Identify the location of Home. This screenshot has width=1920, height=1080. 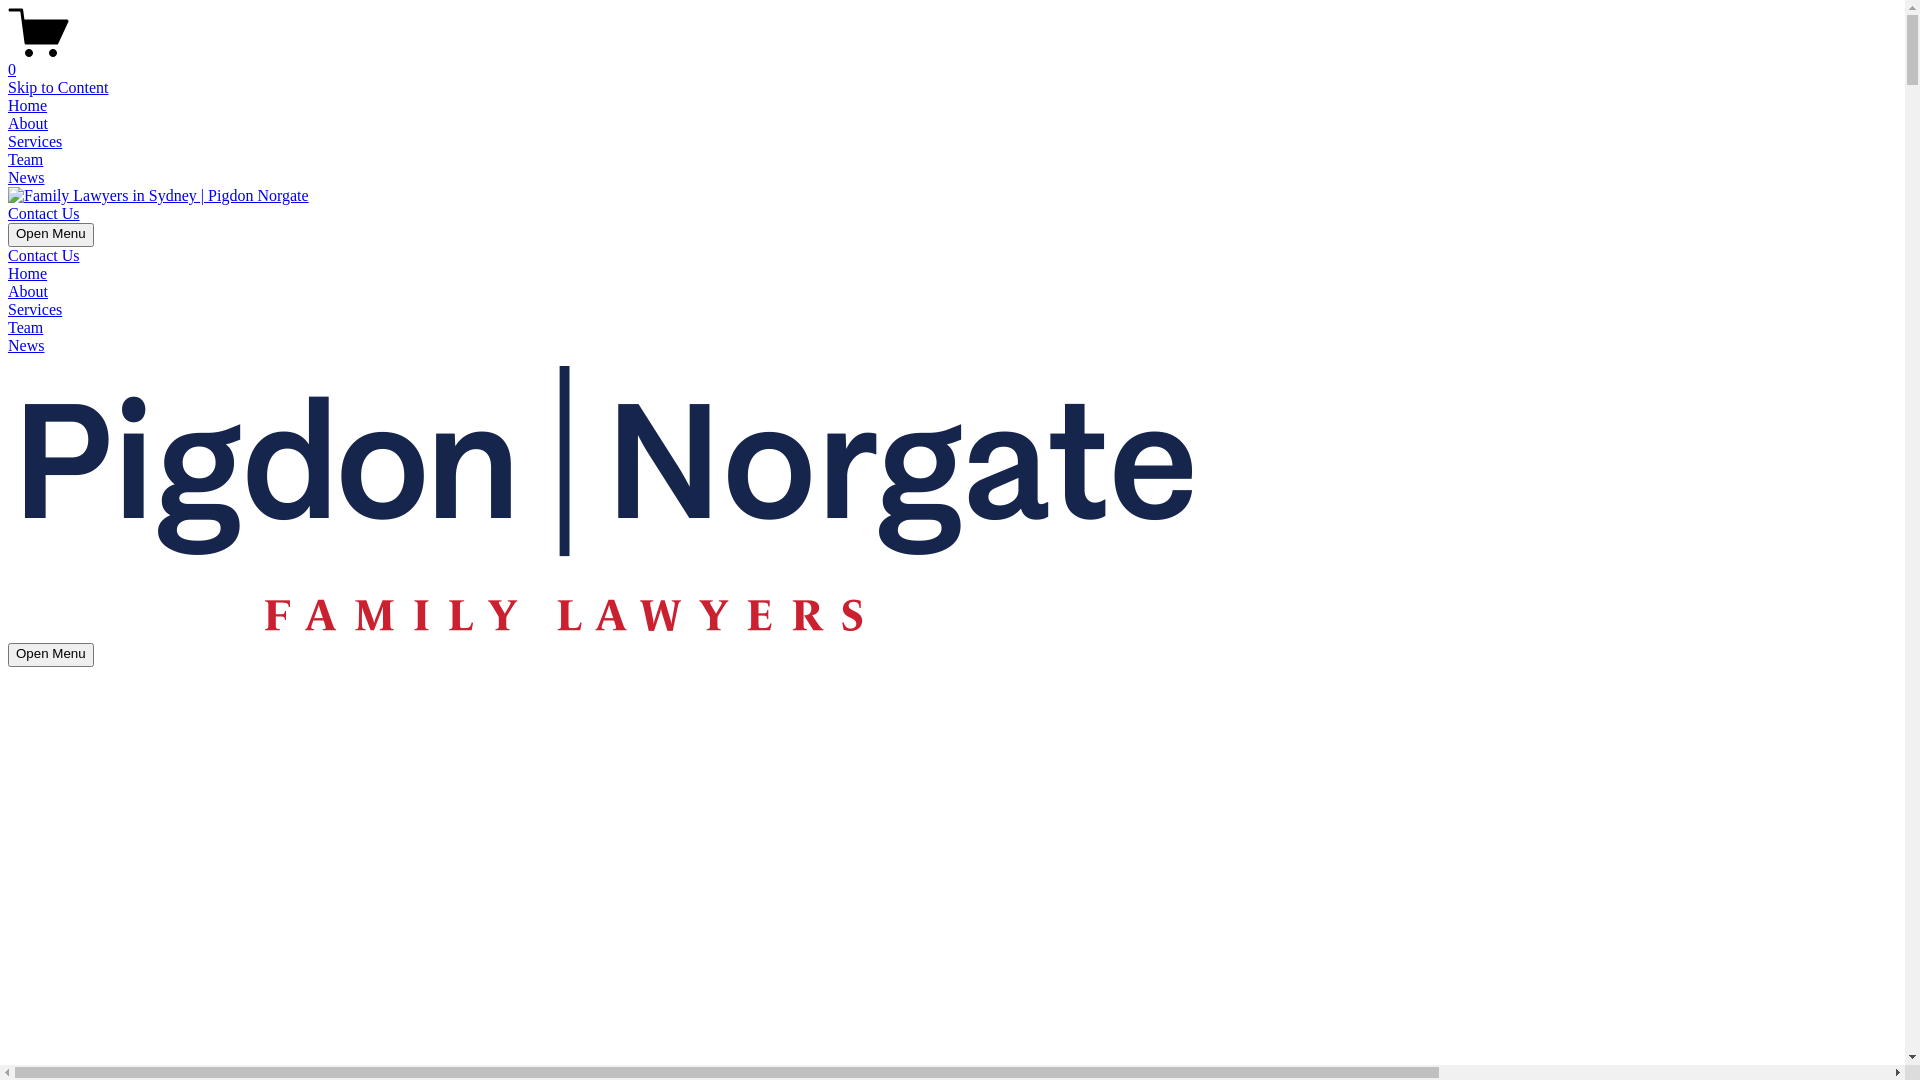
(28, 274).